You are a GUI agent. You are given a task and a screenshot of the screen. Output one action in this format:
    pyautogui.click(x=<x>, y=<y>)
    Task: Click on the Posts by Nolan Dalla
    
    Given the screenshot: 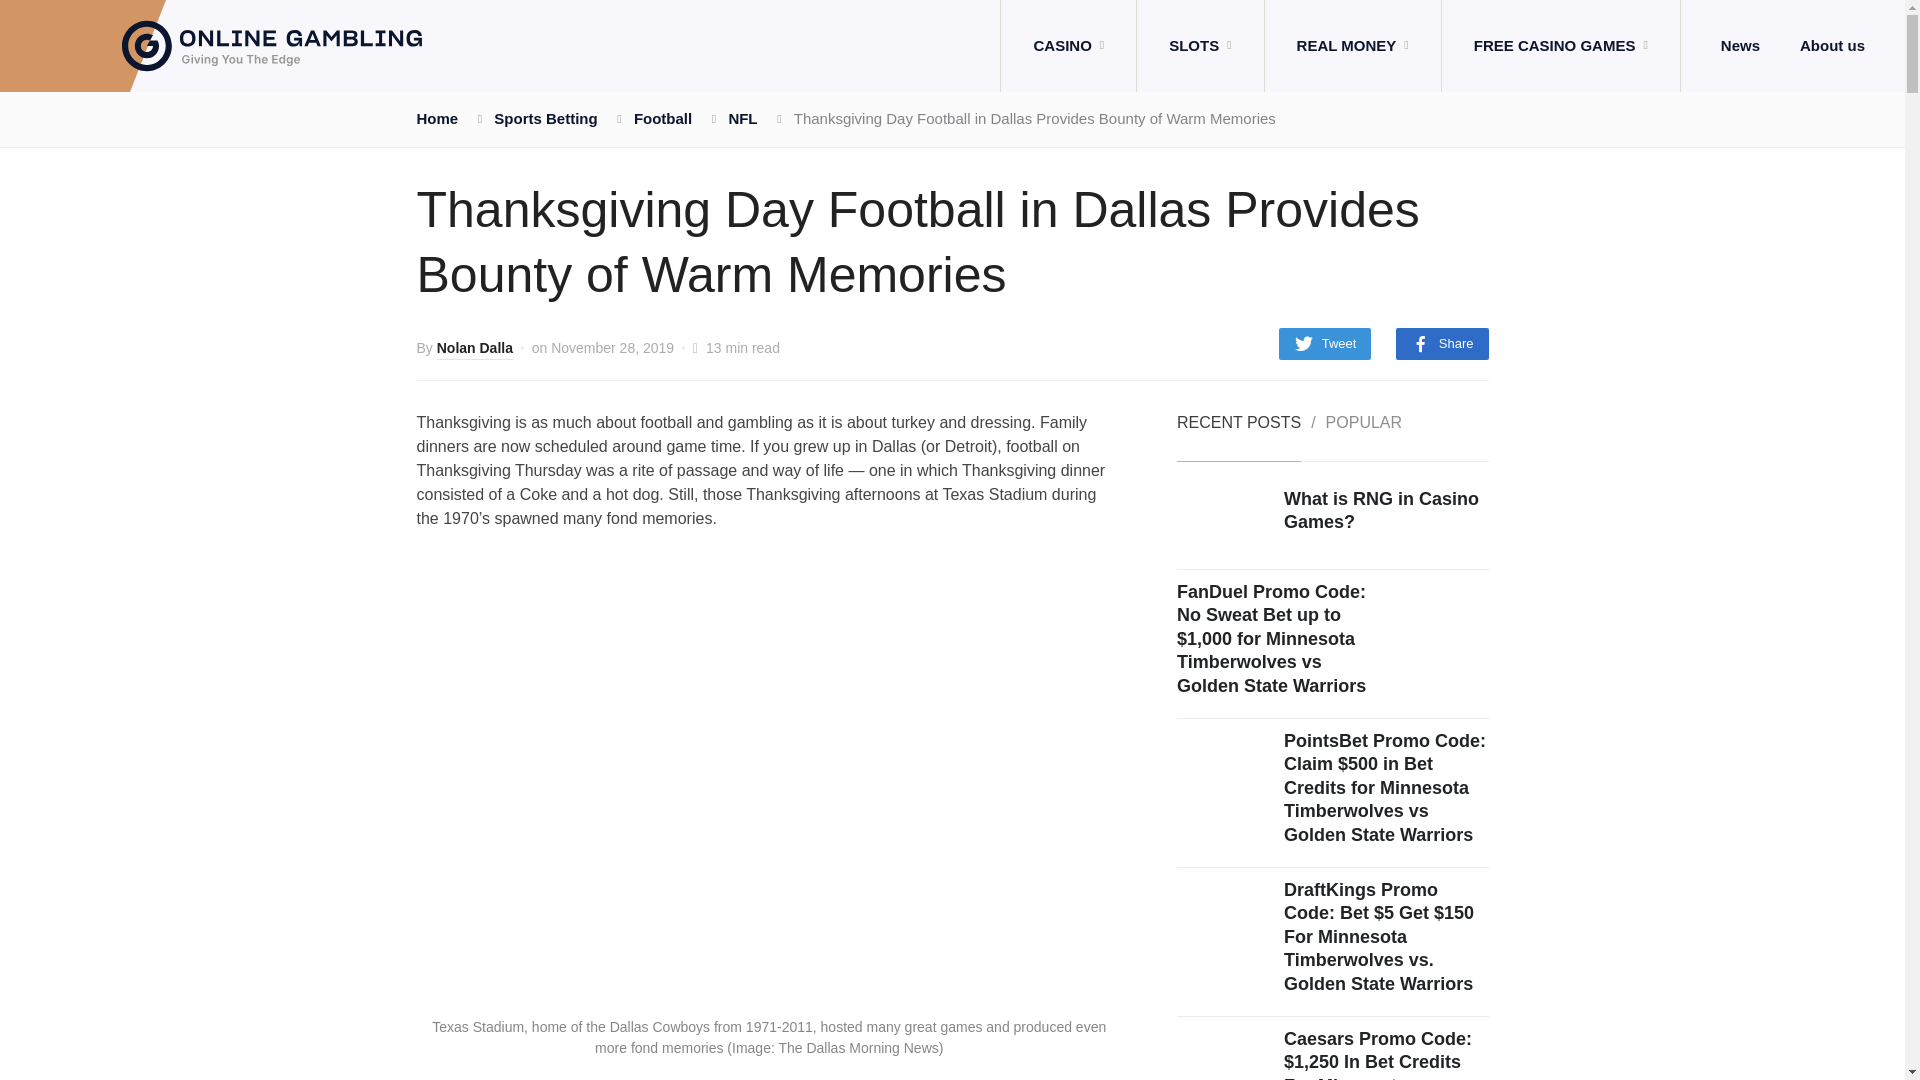 What is the action you would take?
    pyautogui.click(x=474, y=350)
    